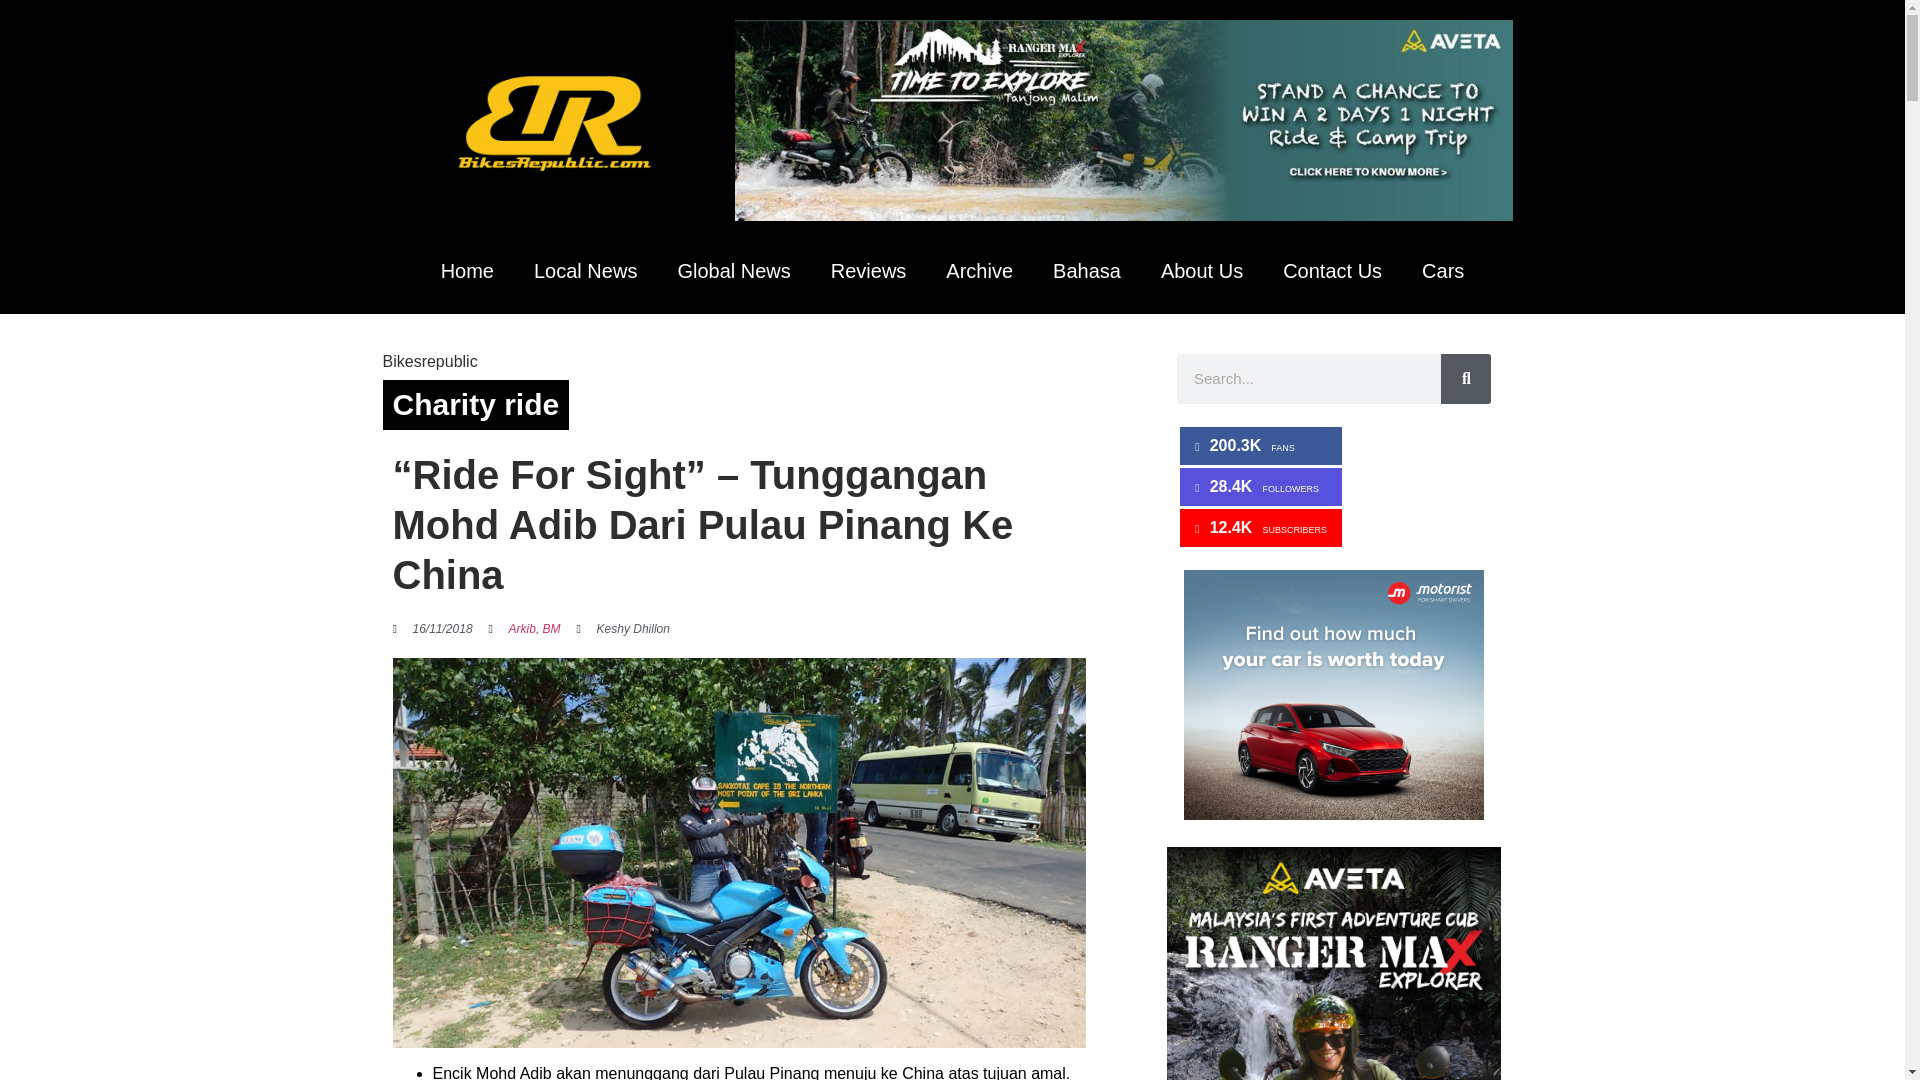 The image size is (1920, 1080). Describe the element at coordinates (1442, 270) in the screenshot. I see `Cars` at that location.